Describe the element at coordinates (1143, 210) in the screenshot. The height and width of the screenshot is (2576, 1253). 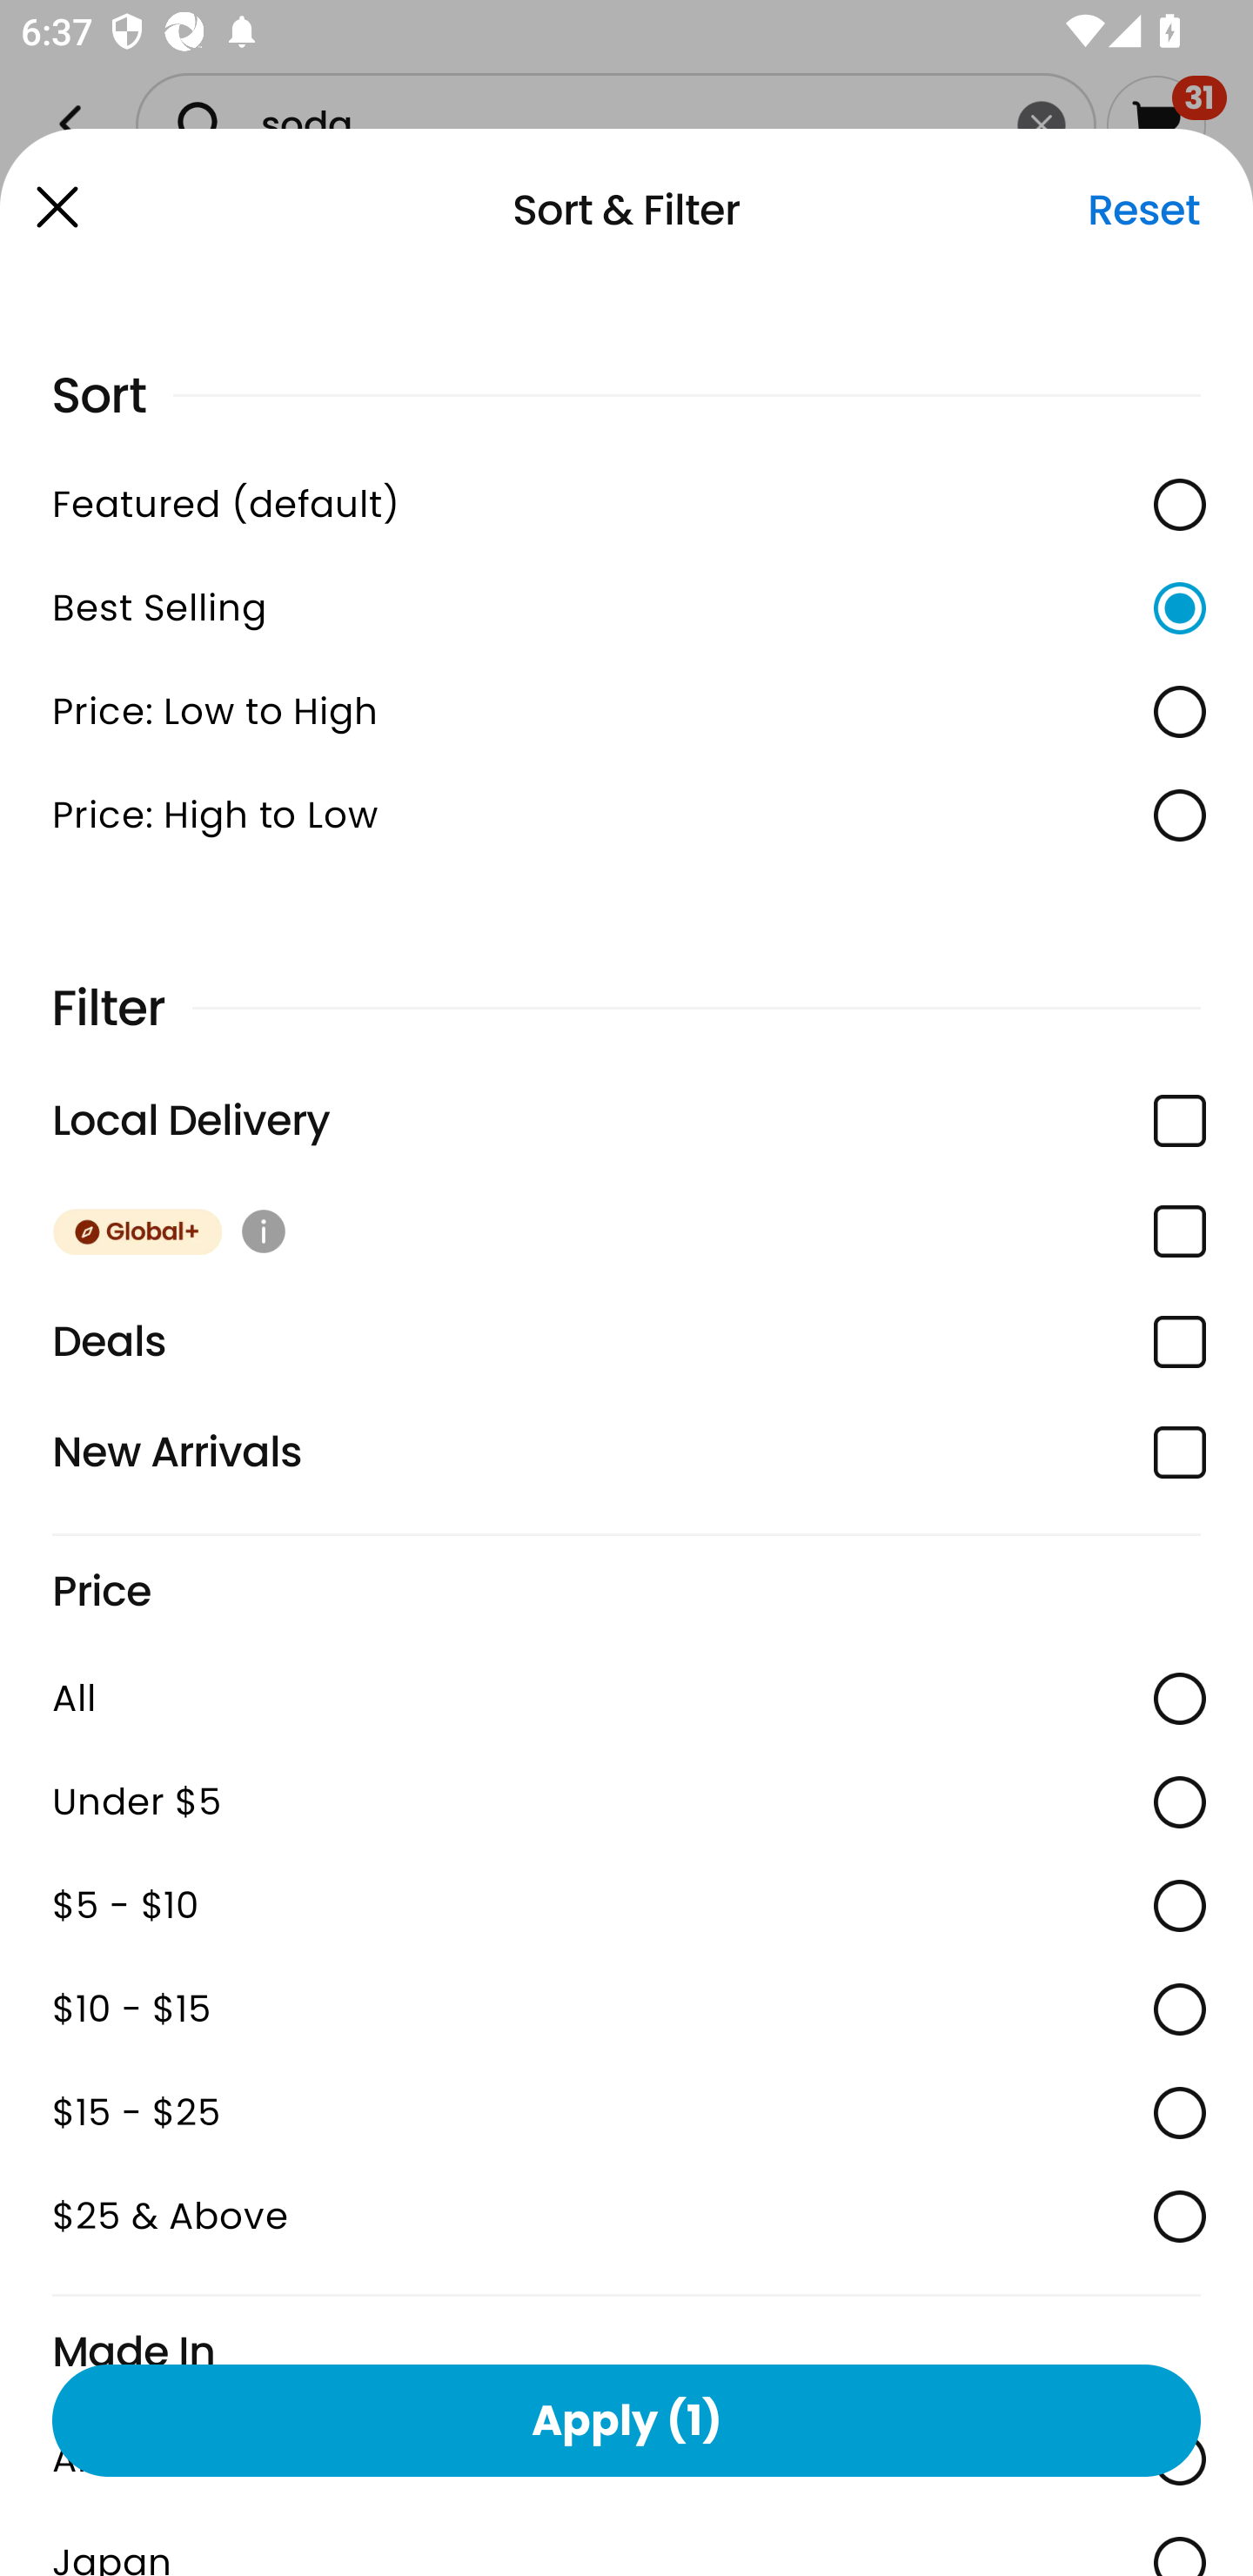
I see `Reset` at that location.